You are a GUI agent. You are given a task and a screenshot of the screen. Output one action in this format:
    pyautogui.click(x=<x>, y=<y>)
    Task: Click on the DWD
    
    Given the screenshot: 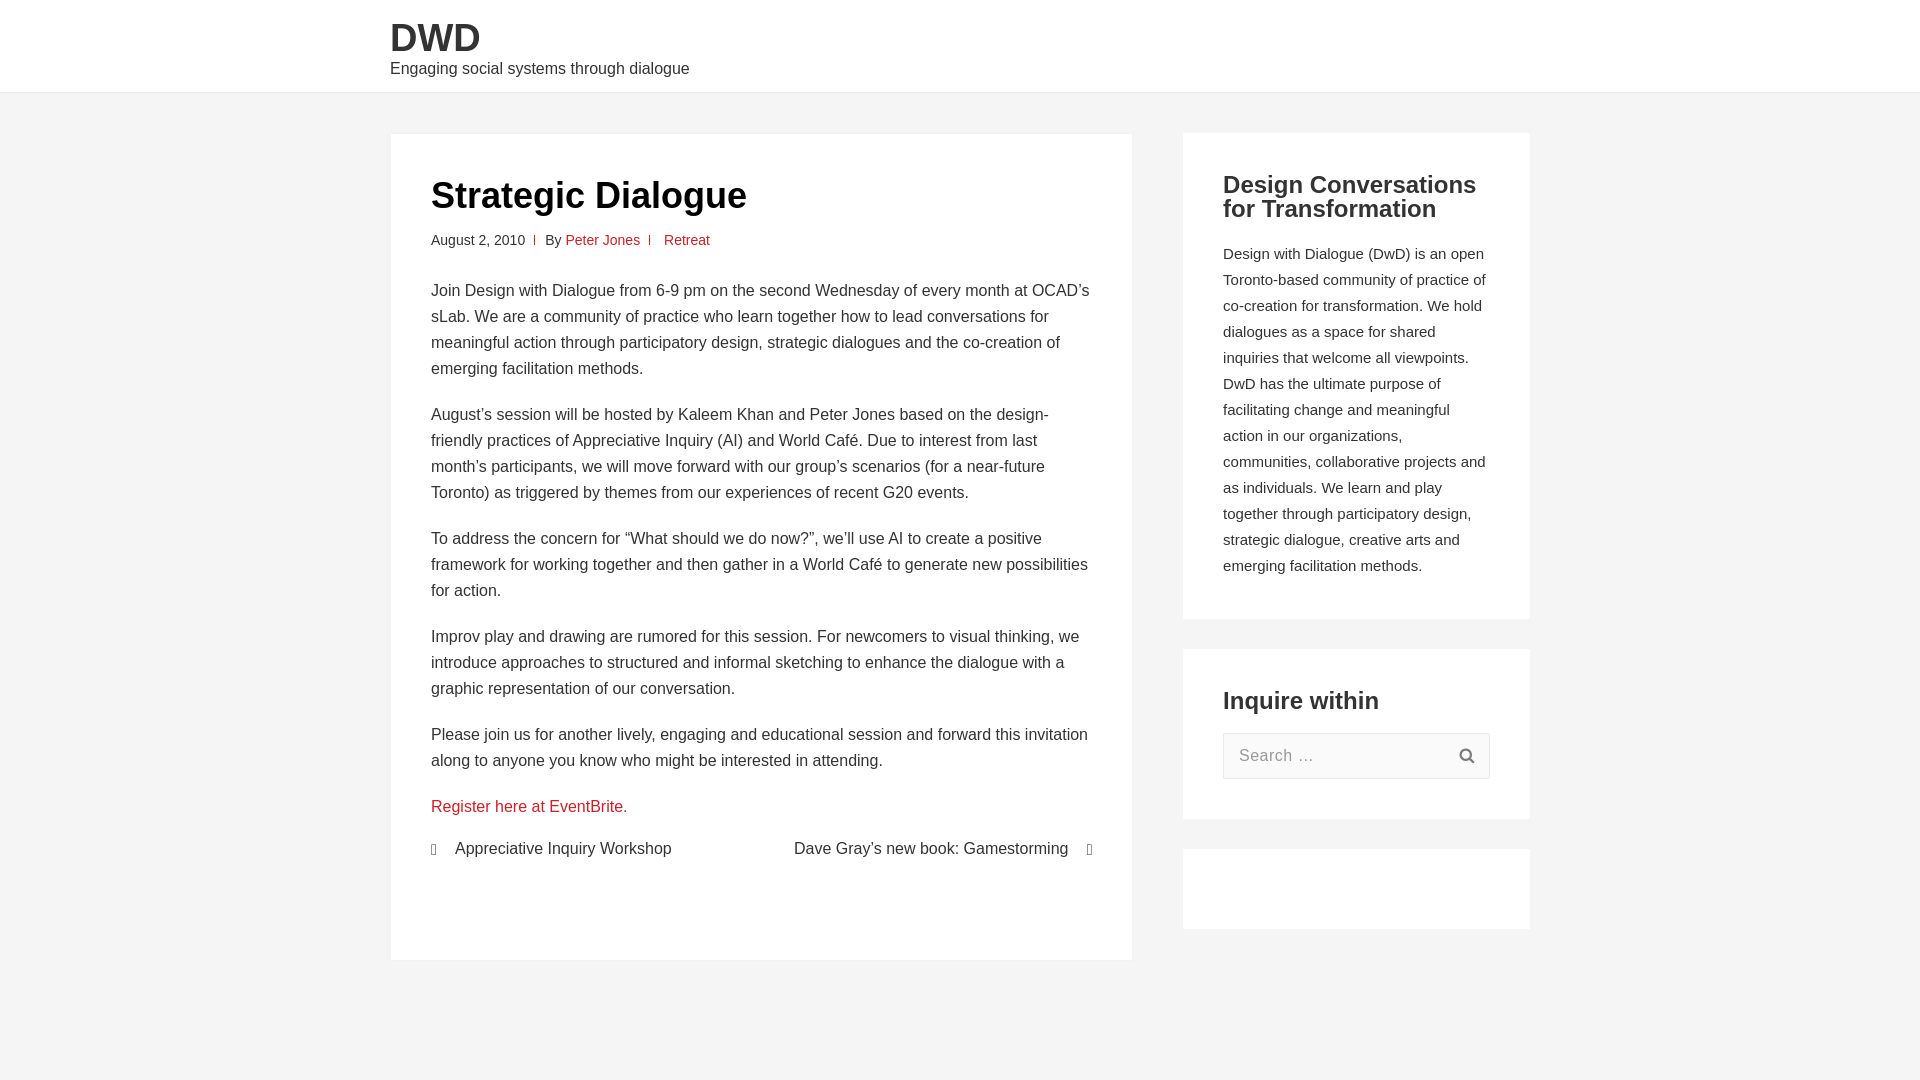 What is the action you would take?
    pyautogui.click(x=435, y=38)
    